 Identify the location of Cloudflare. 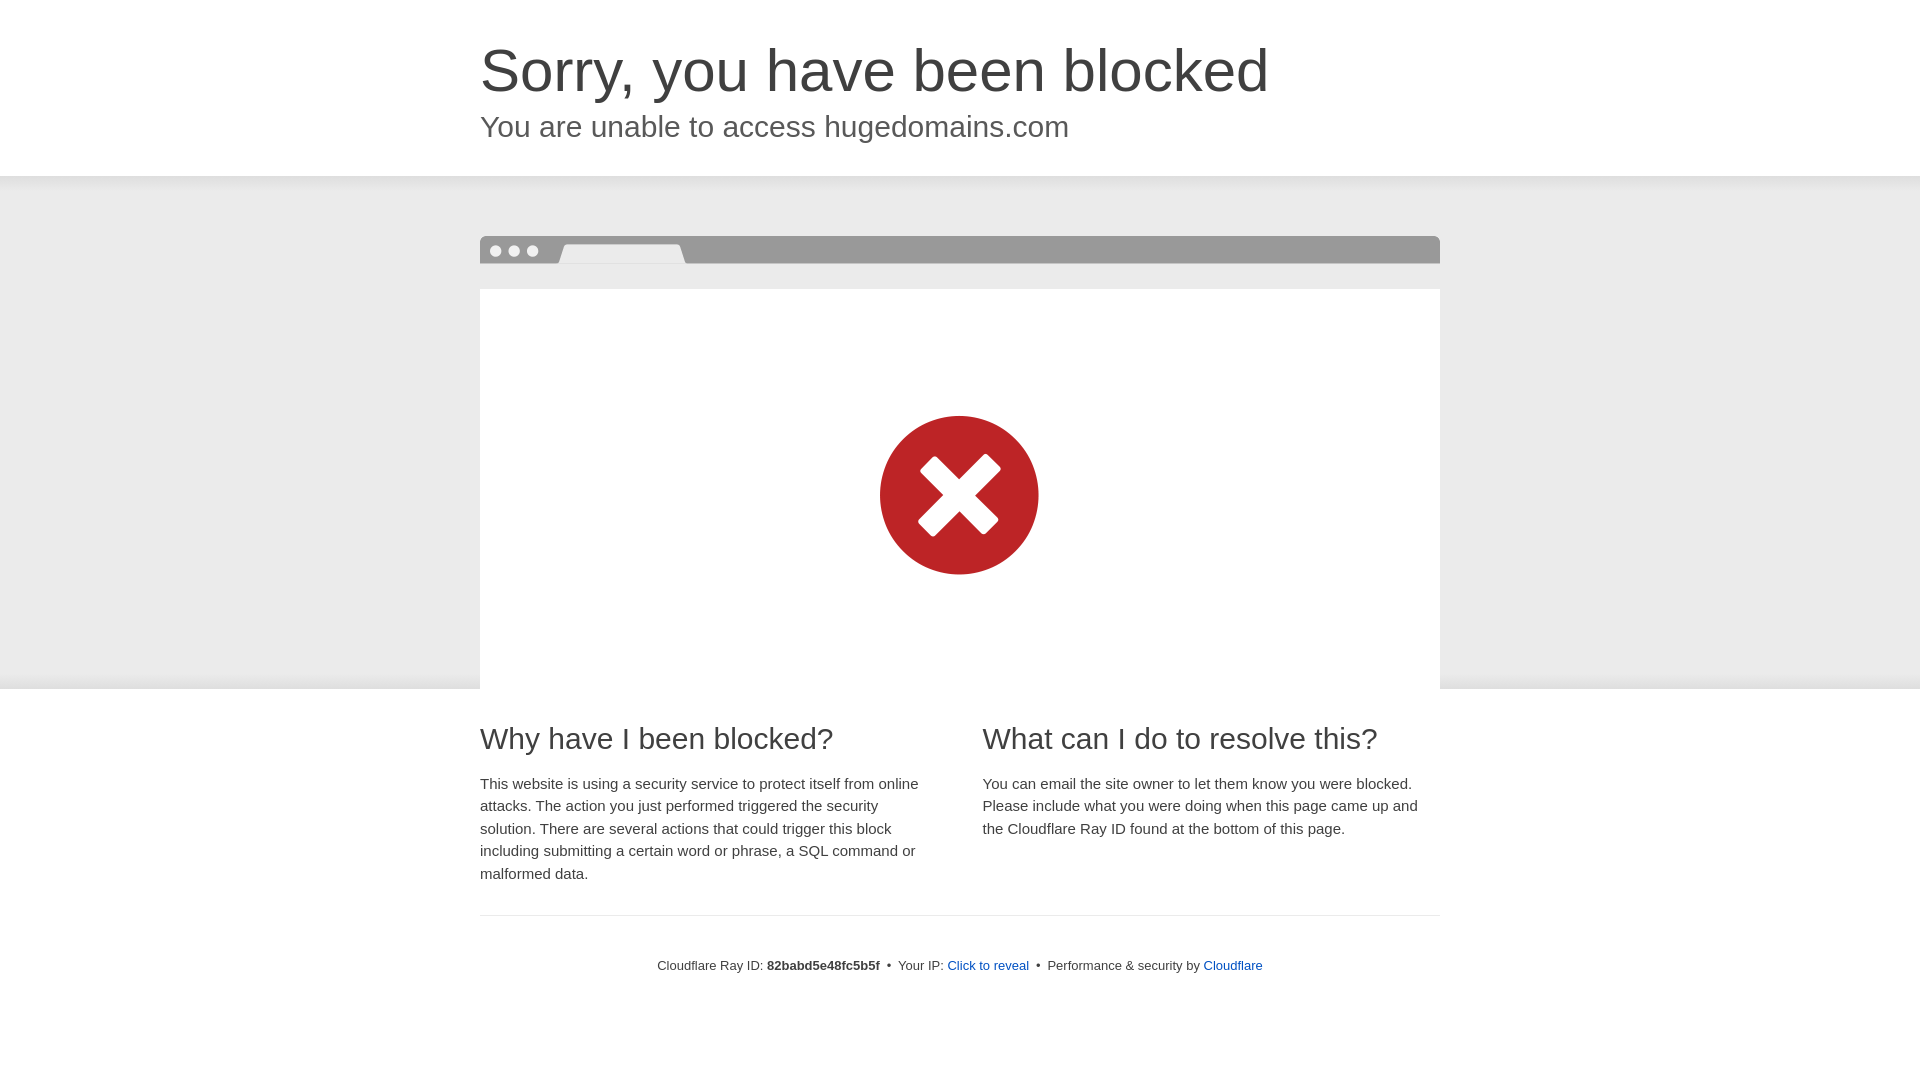
(1234, 966).